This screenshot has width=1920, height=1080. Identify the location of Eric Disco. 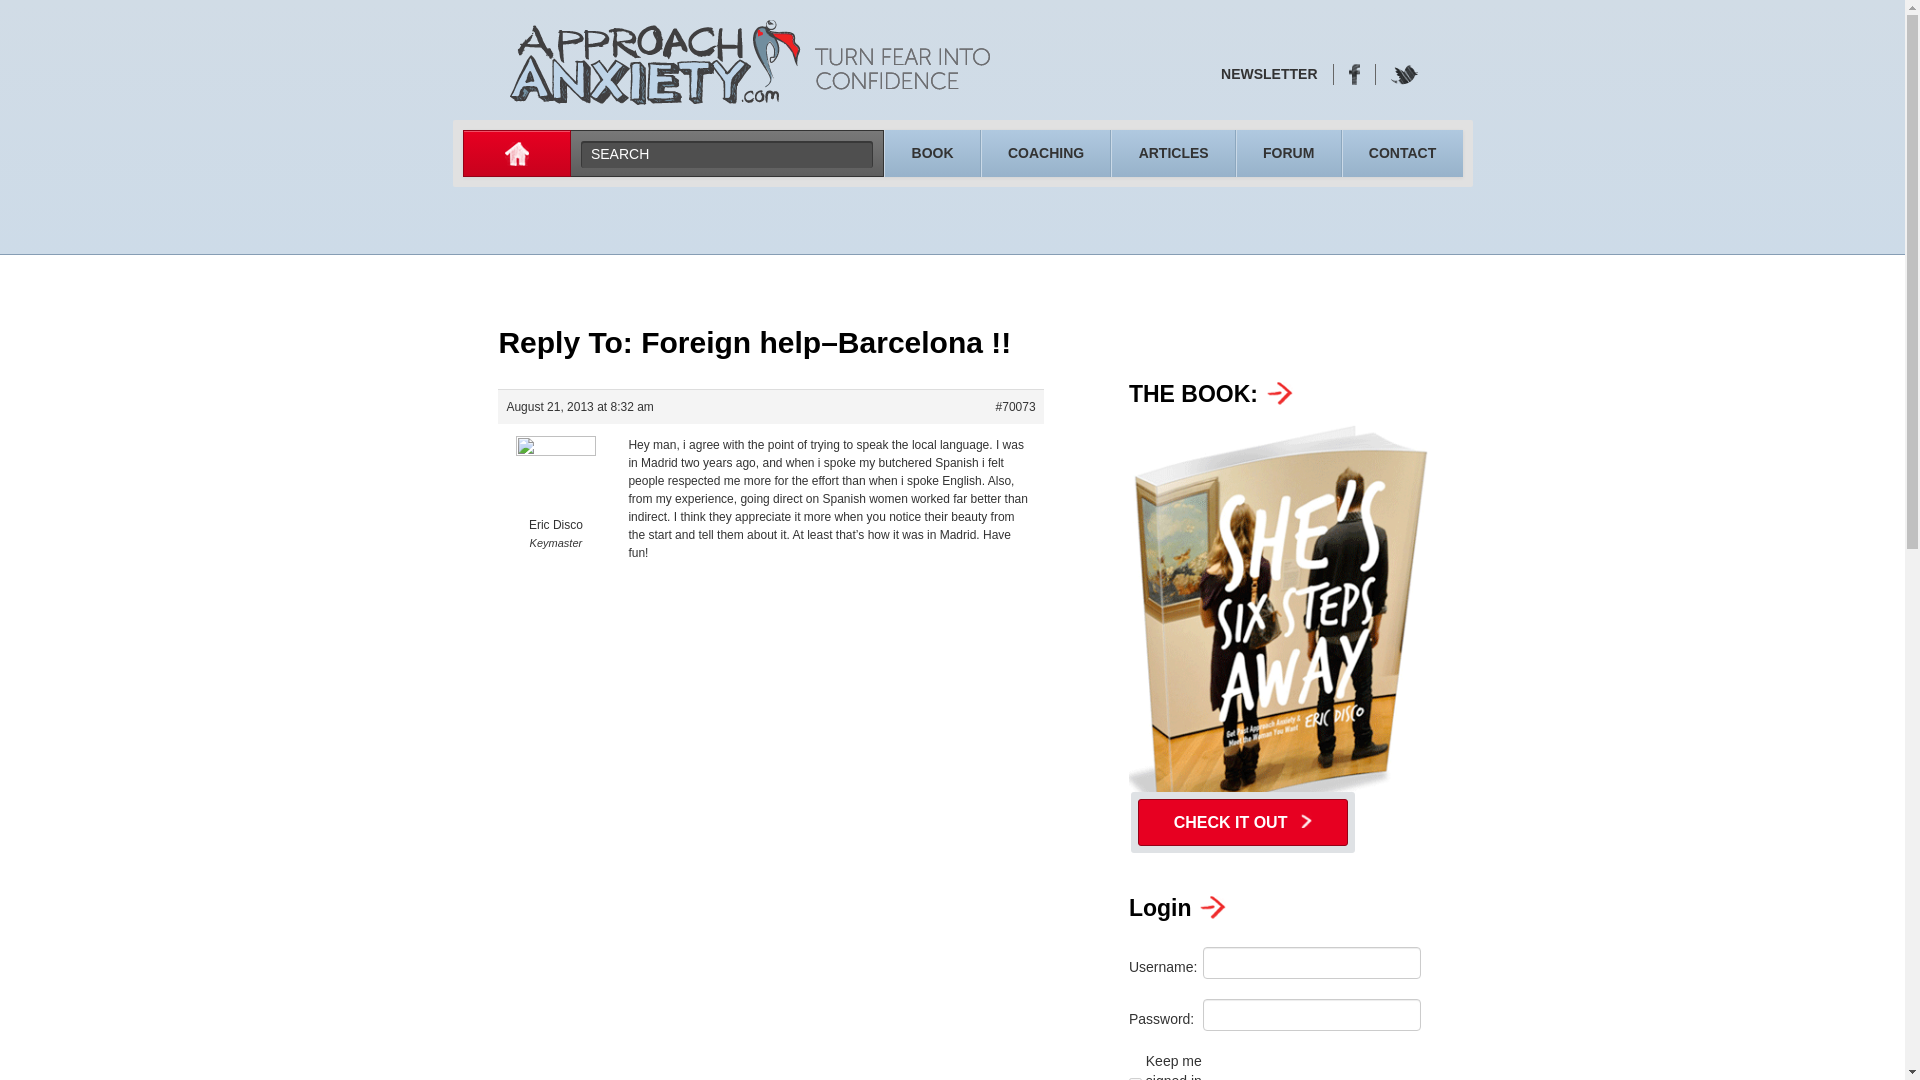
(554, 498).